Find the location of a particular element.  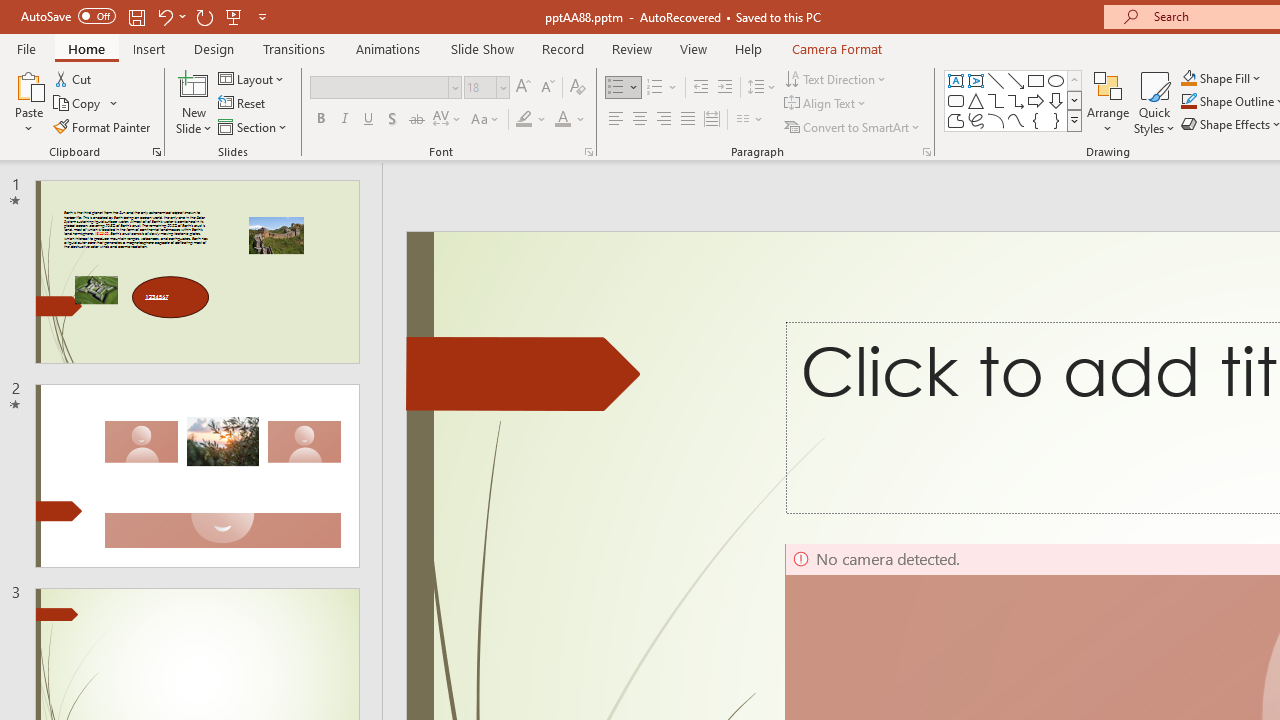

Paste is located at coordinates (28, 84).